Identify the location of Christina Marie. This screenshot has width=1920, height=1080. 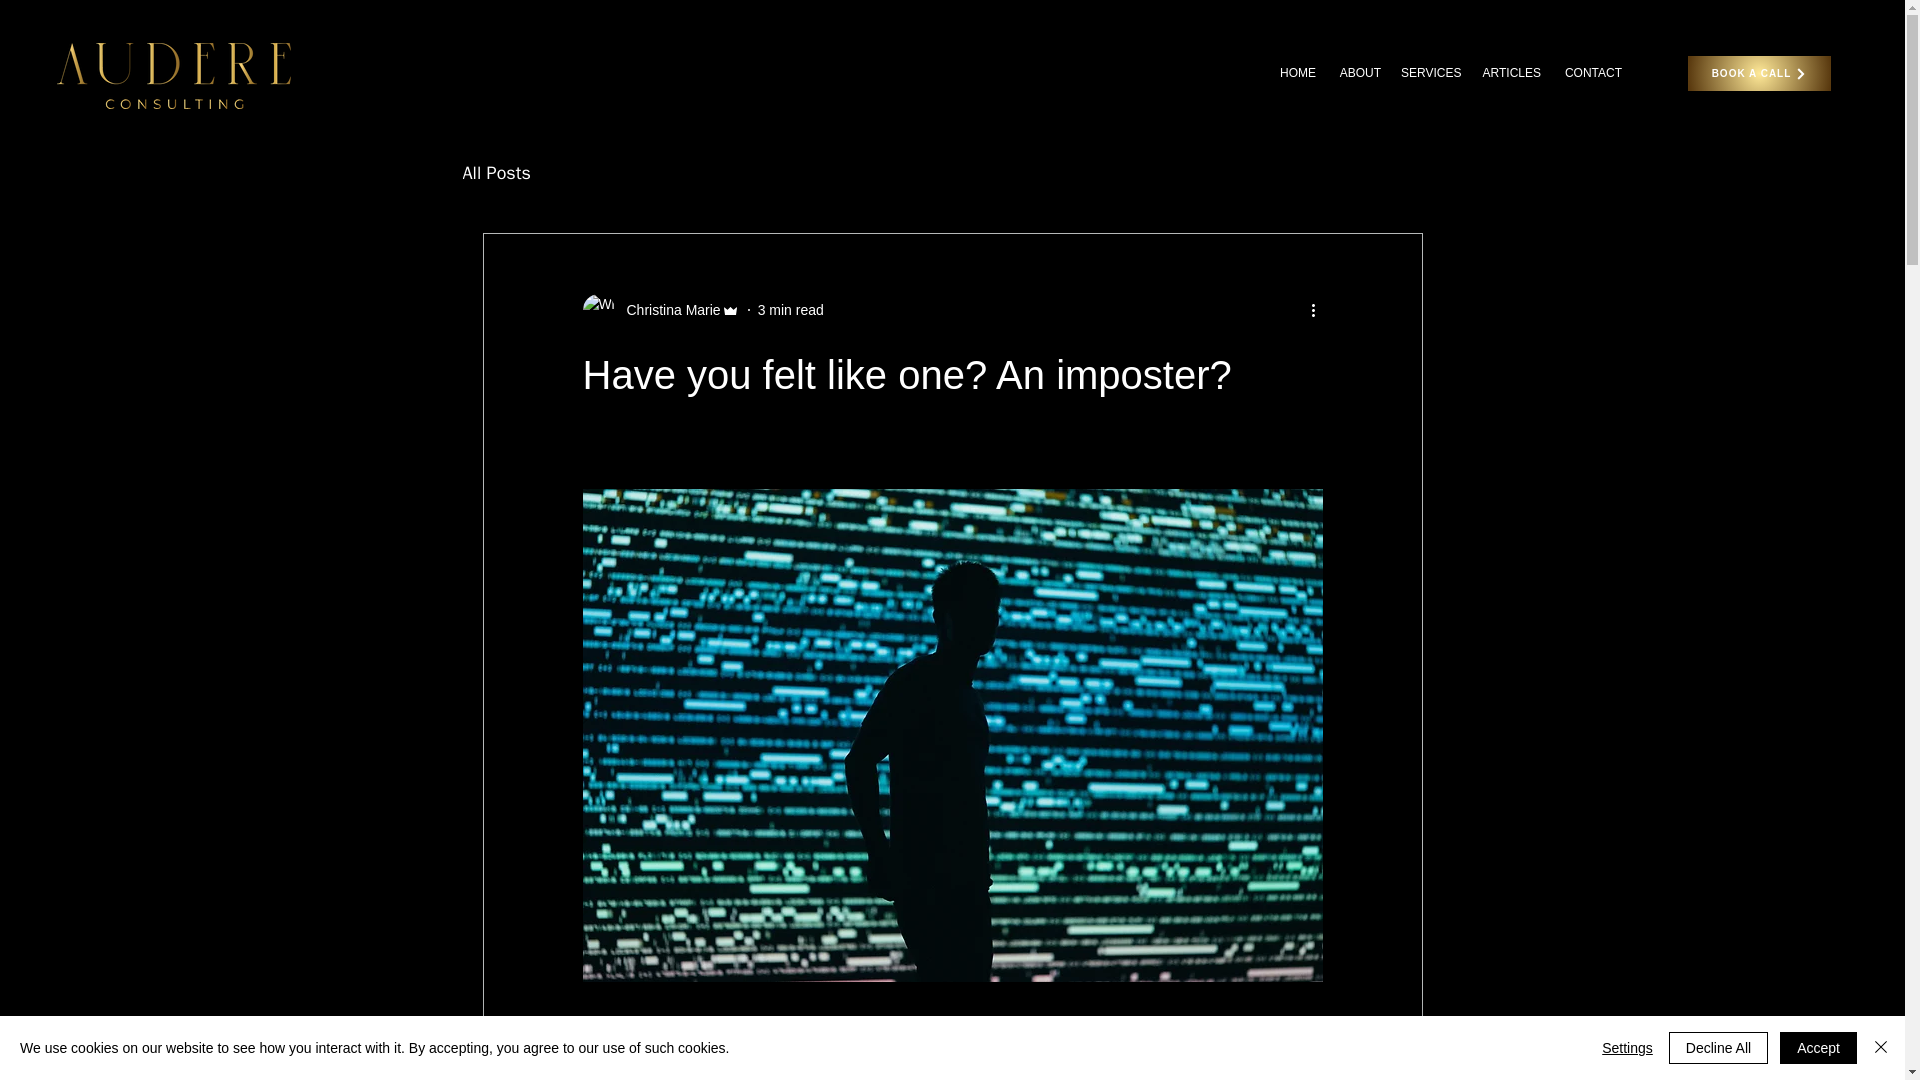
(667, 310).